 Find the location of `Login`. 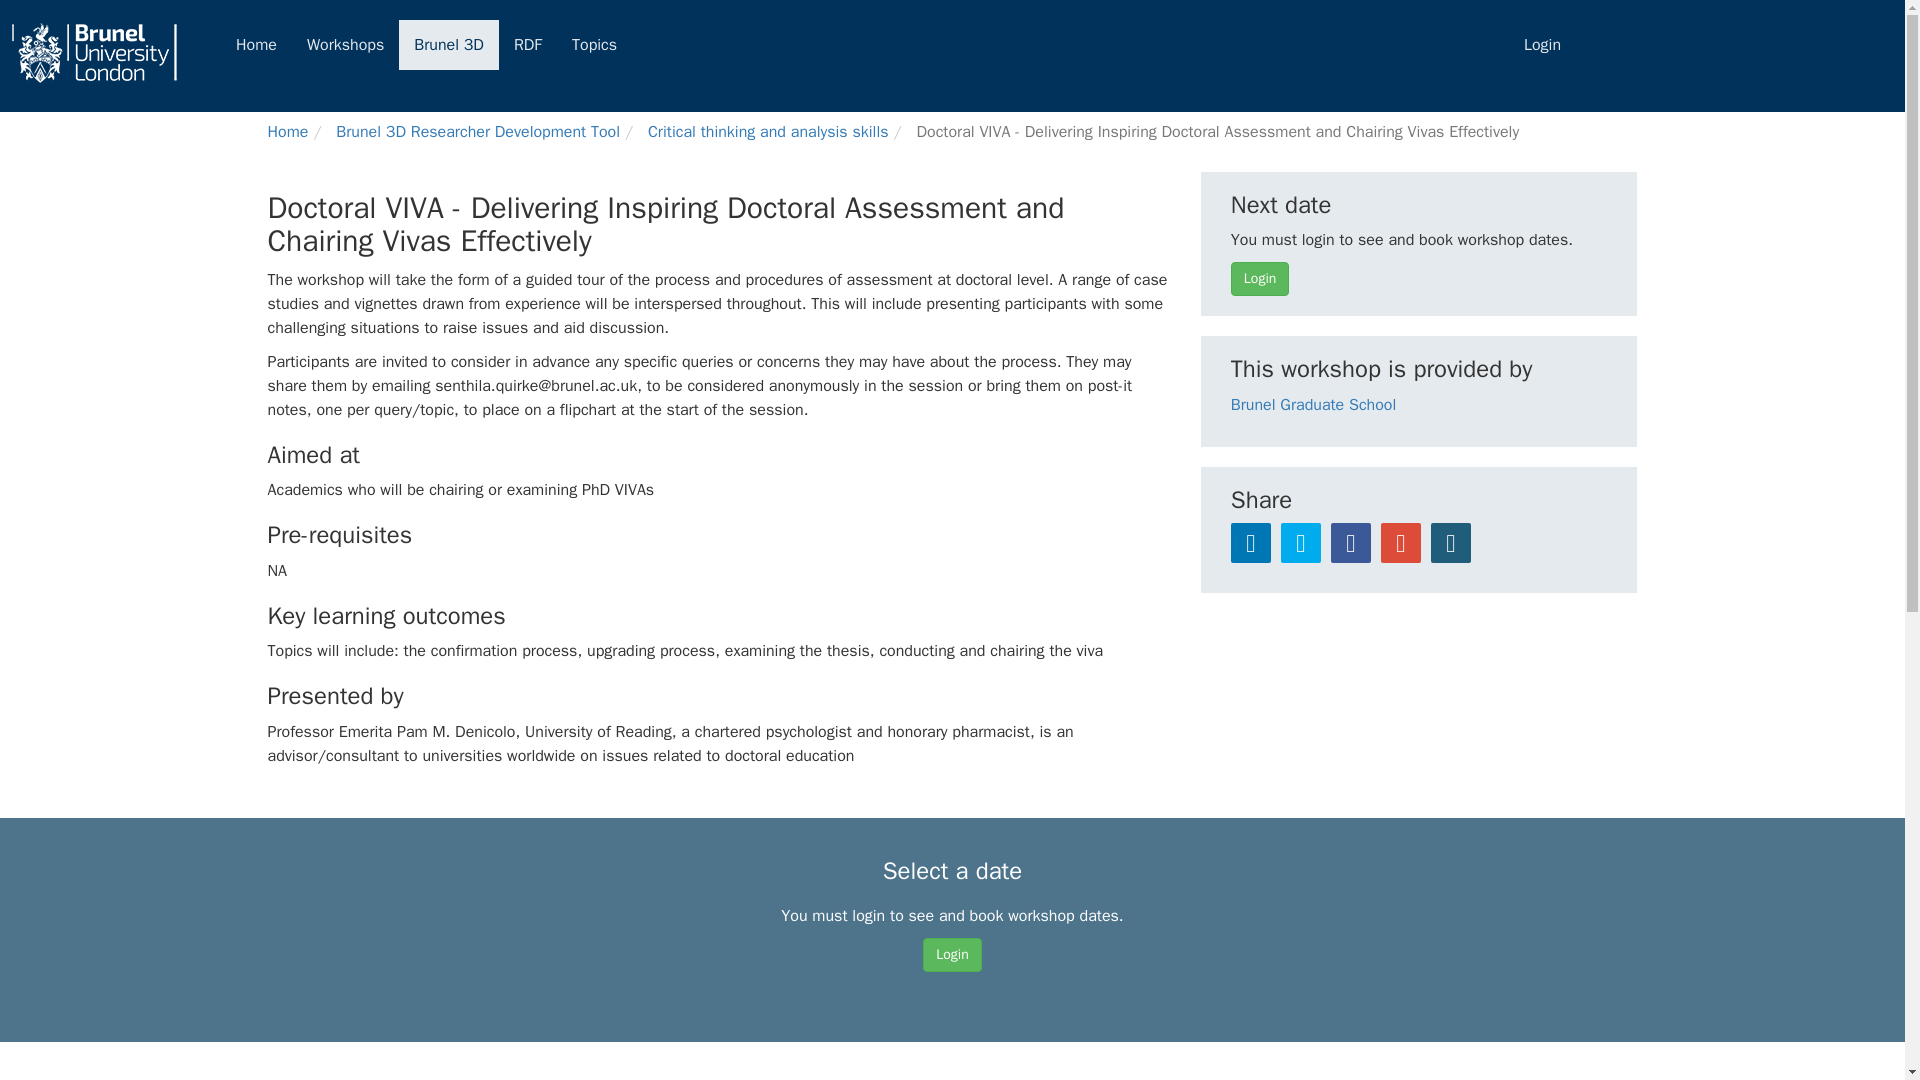

Login is located at coordinates (1259, 278).